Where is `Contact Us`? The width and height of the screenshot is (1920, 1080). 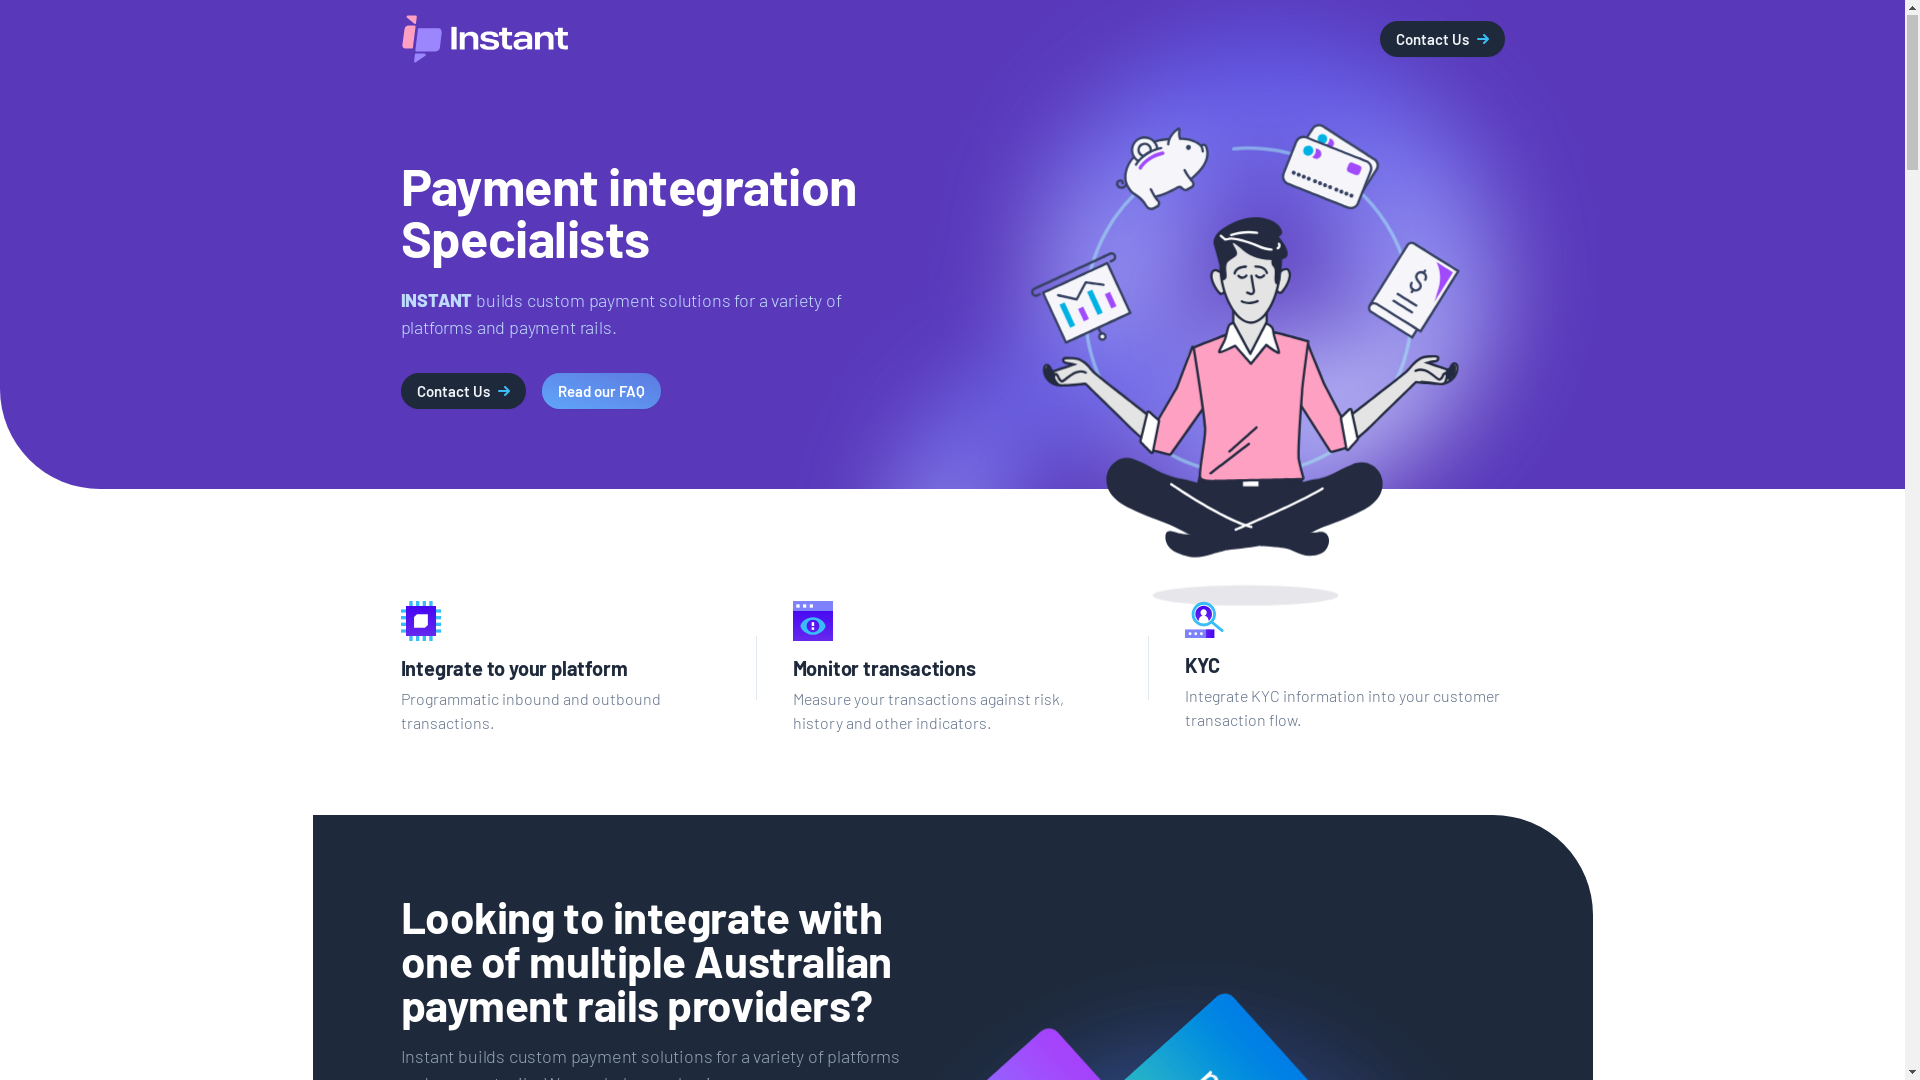 Contact Us is located at coordinates (1442, 40).